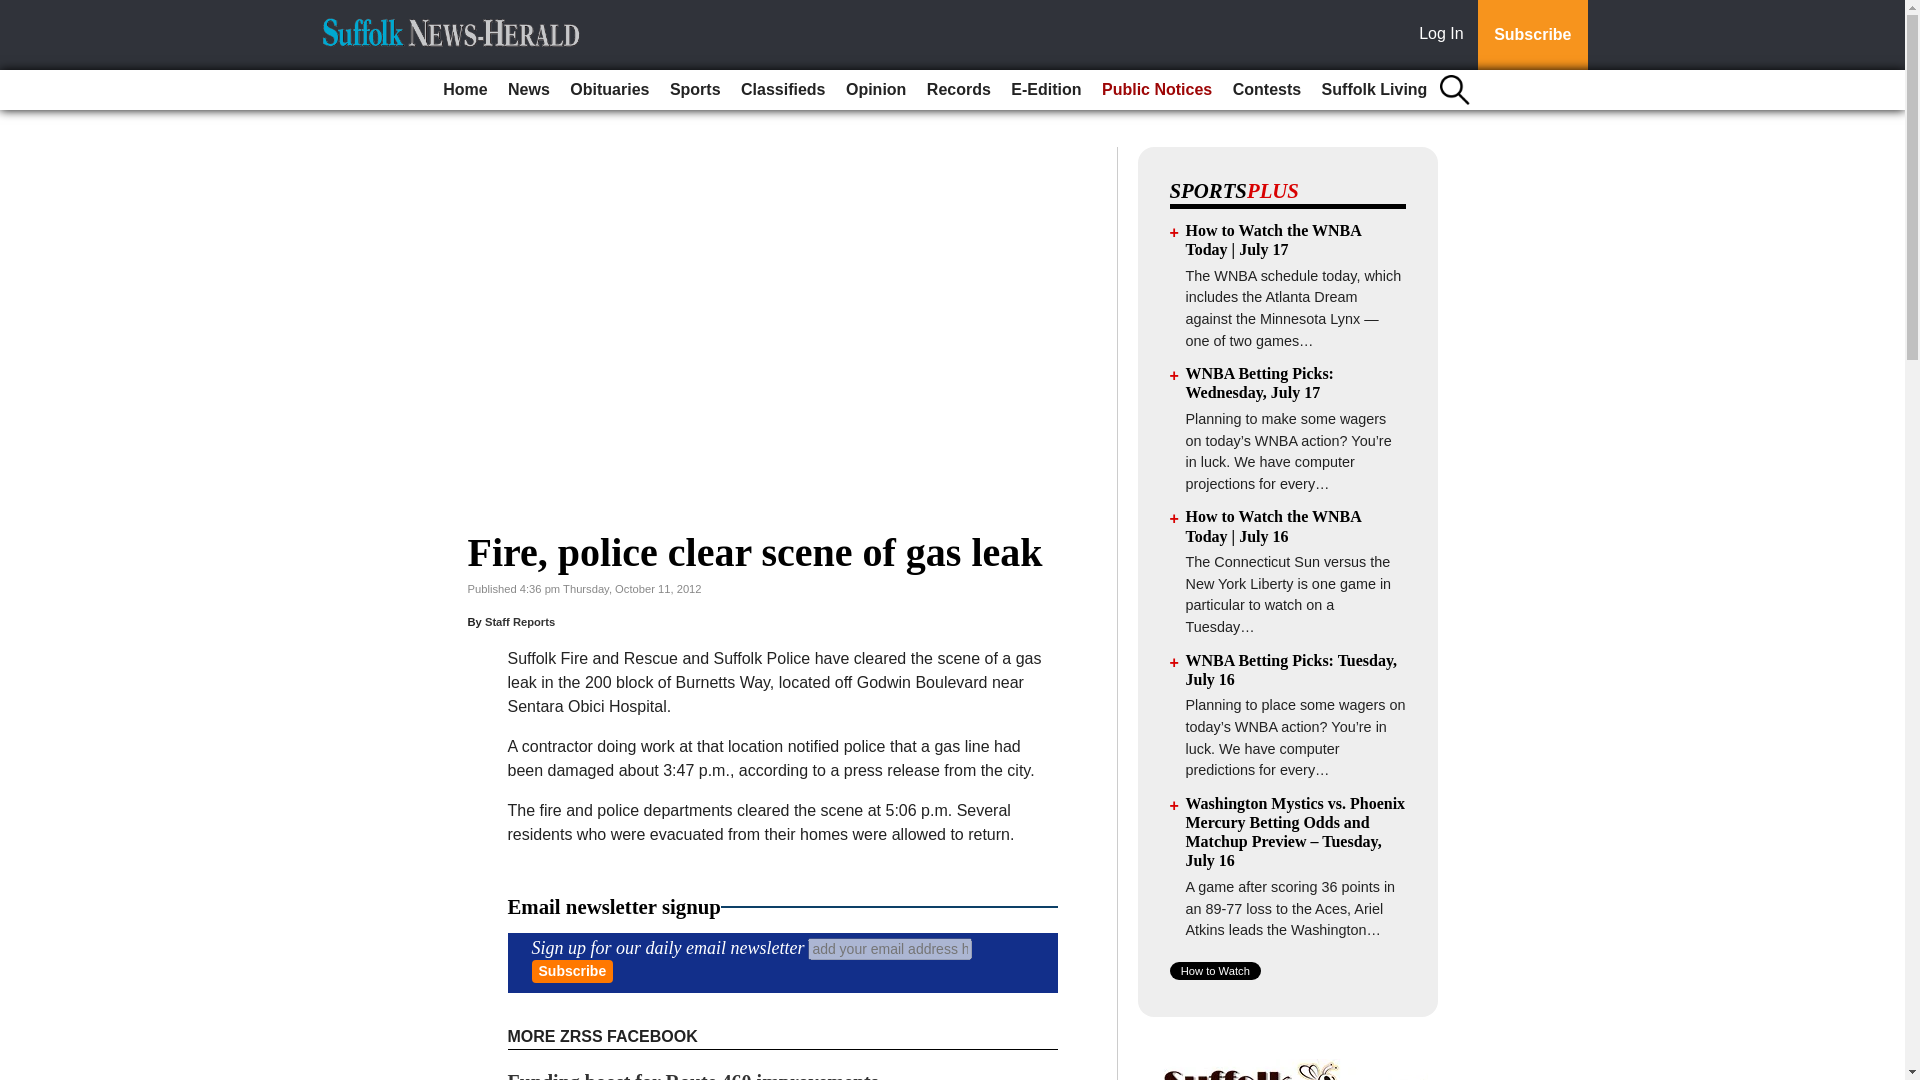  I want to click on Log In, so click(1445, 35).